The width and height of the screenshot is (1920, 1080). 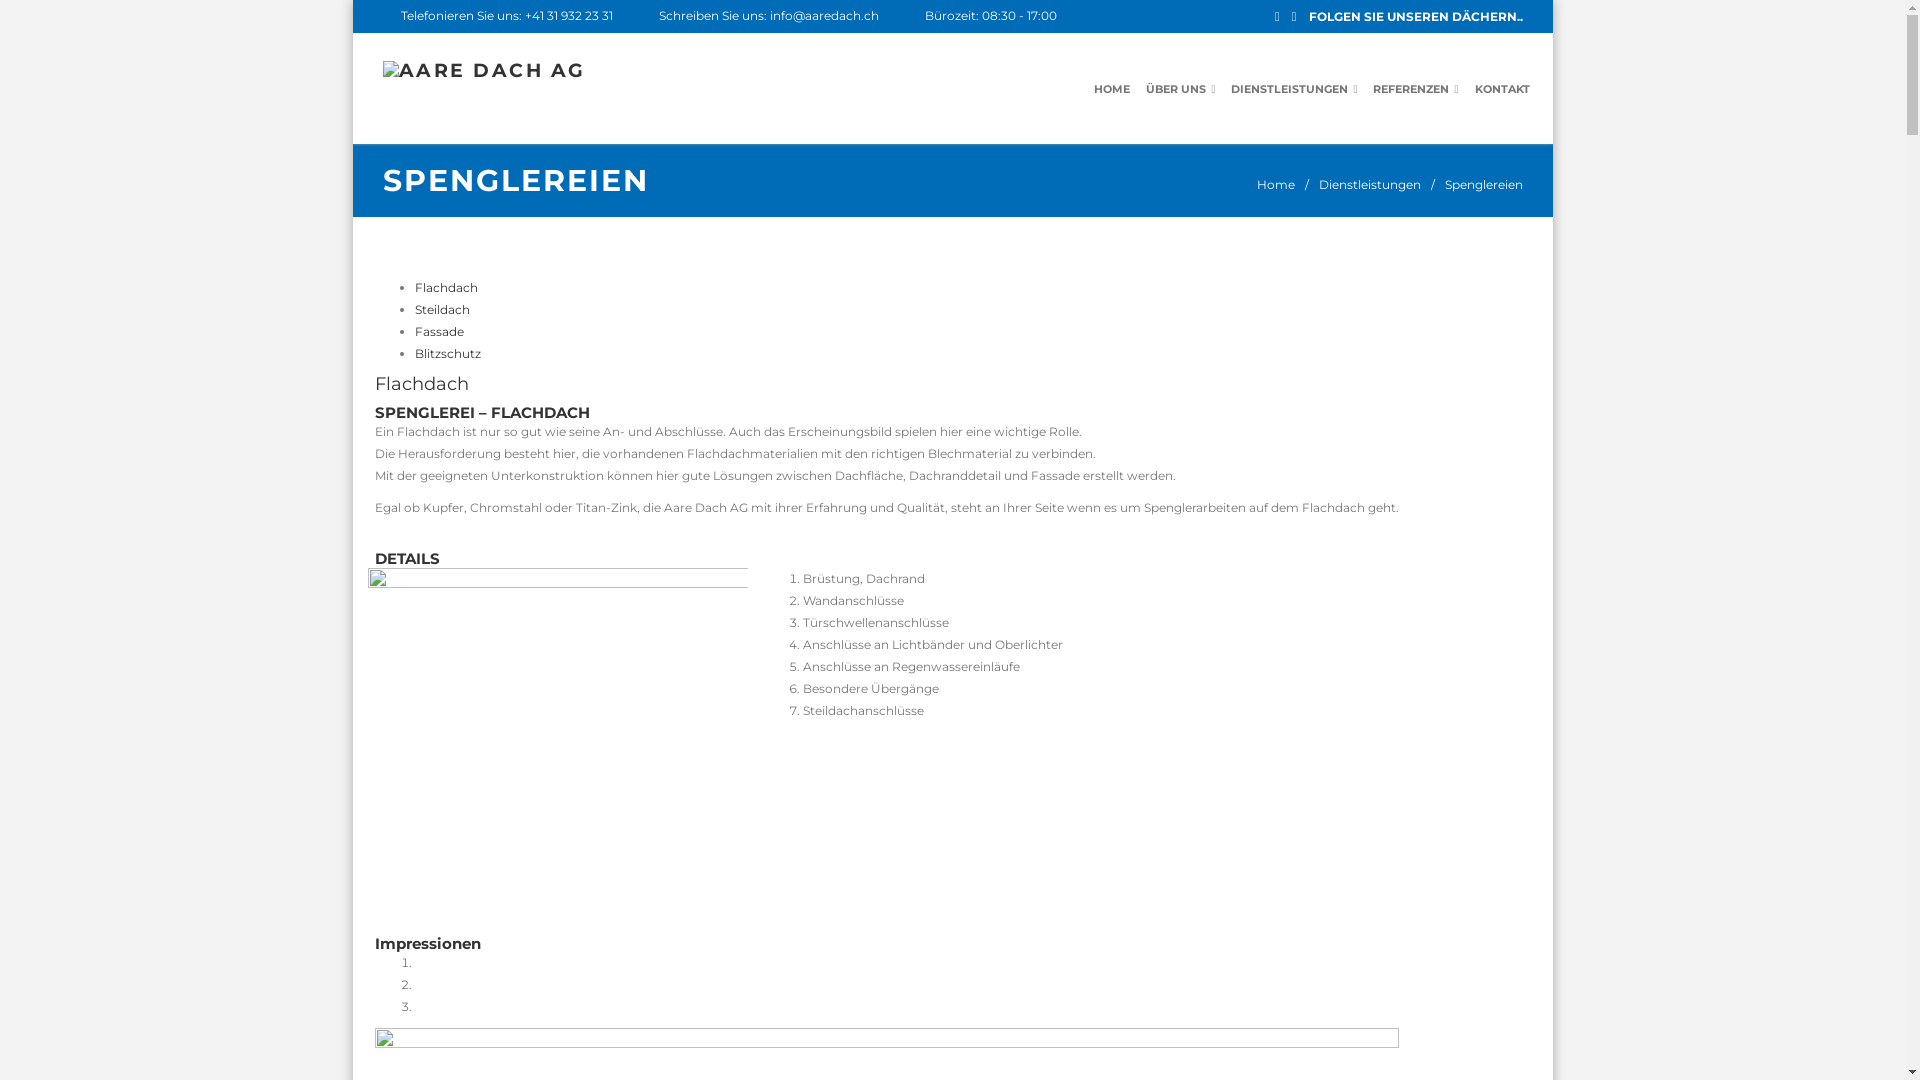 I want to click on Flachdach, so click(x=422, y=384).